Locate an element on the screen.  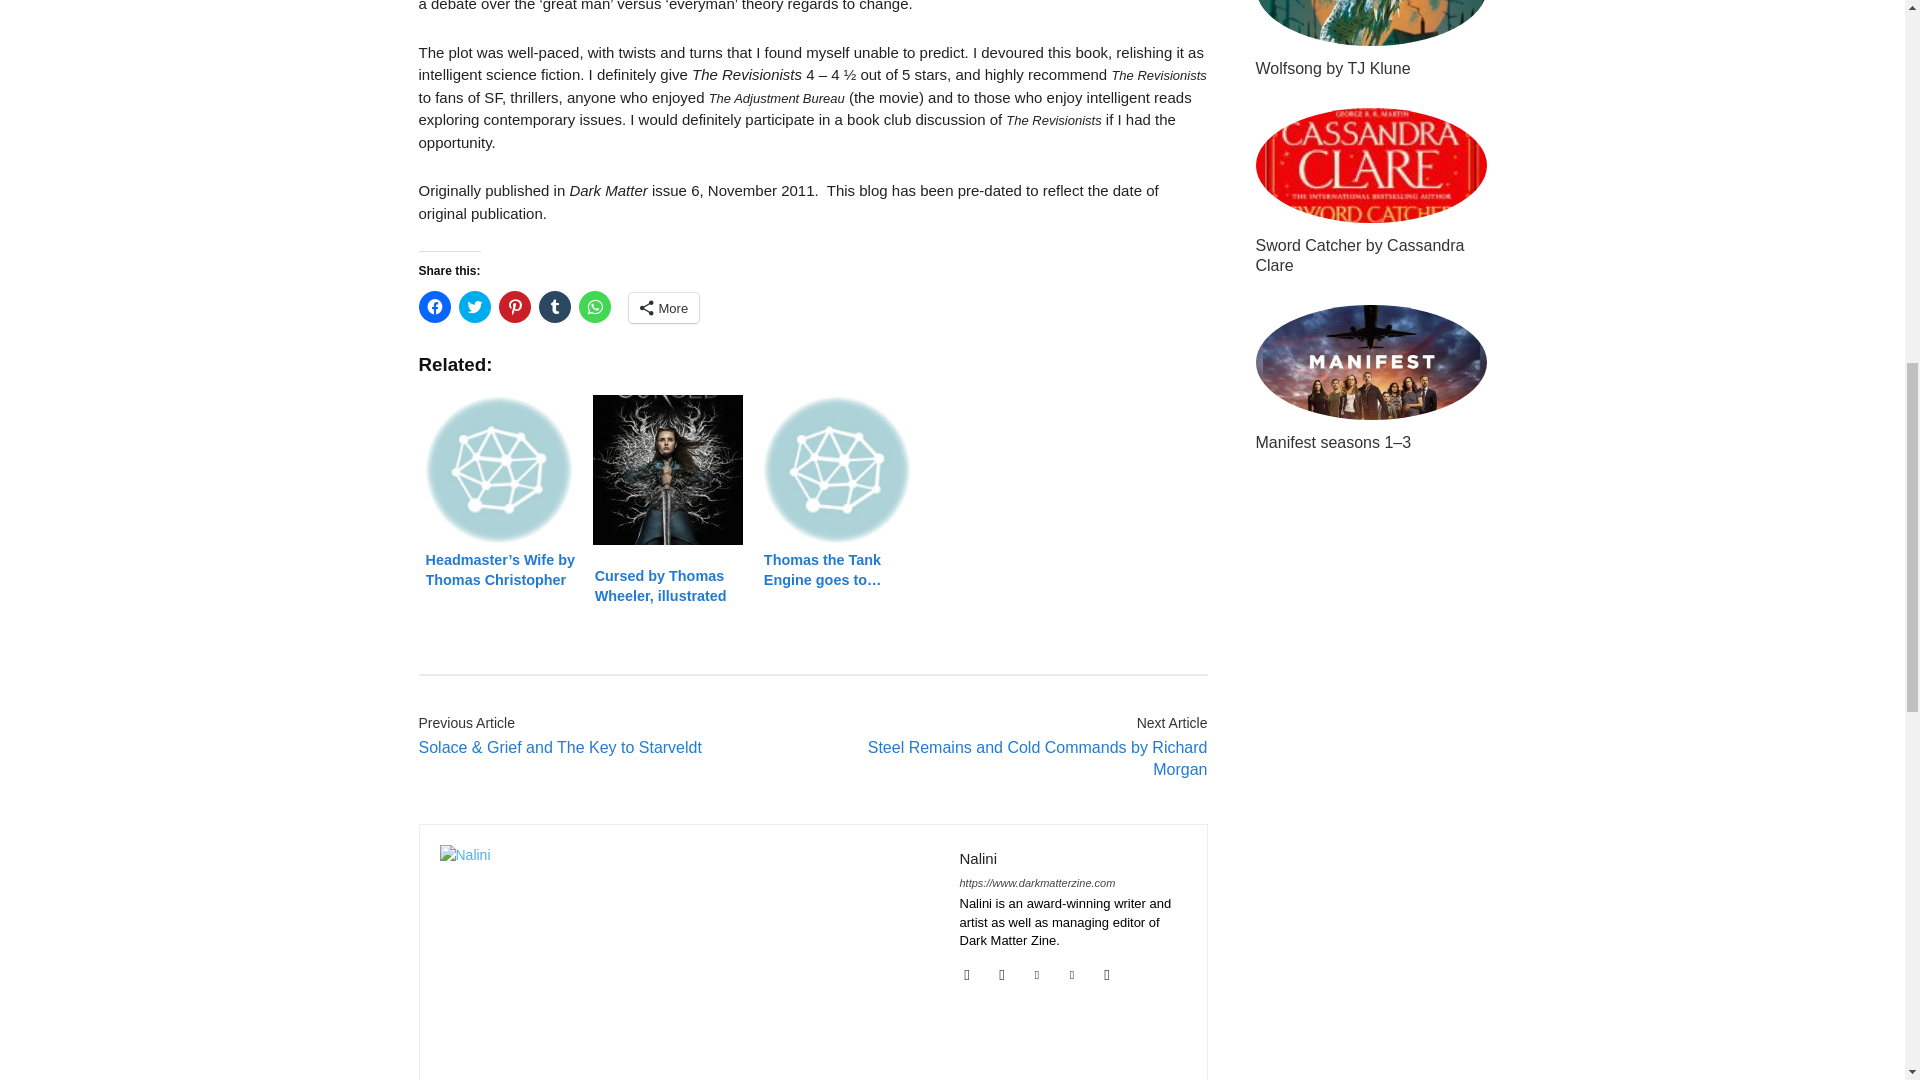
Click to share on Twitter is located at coordinates (474, 306).